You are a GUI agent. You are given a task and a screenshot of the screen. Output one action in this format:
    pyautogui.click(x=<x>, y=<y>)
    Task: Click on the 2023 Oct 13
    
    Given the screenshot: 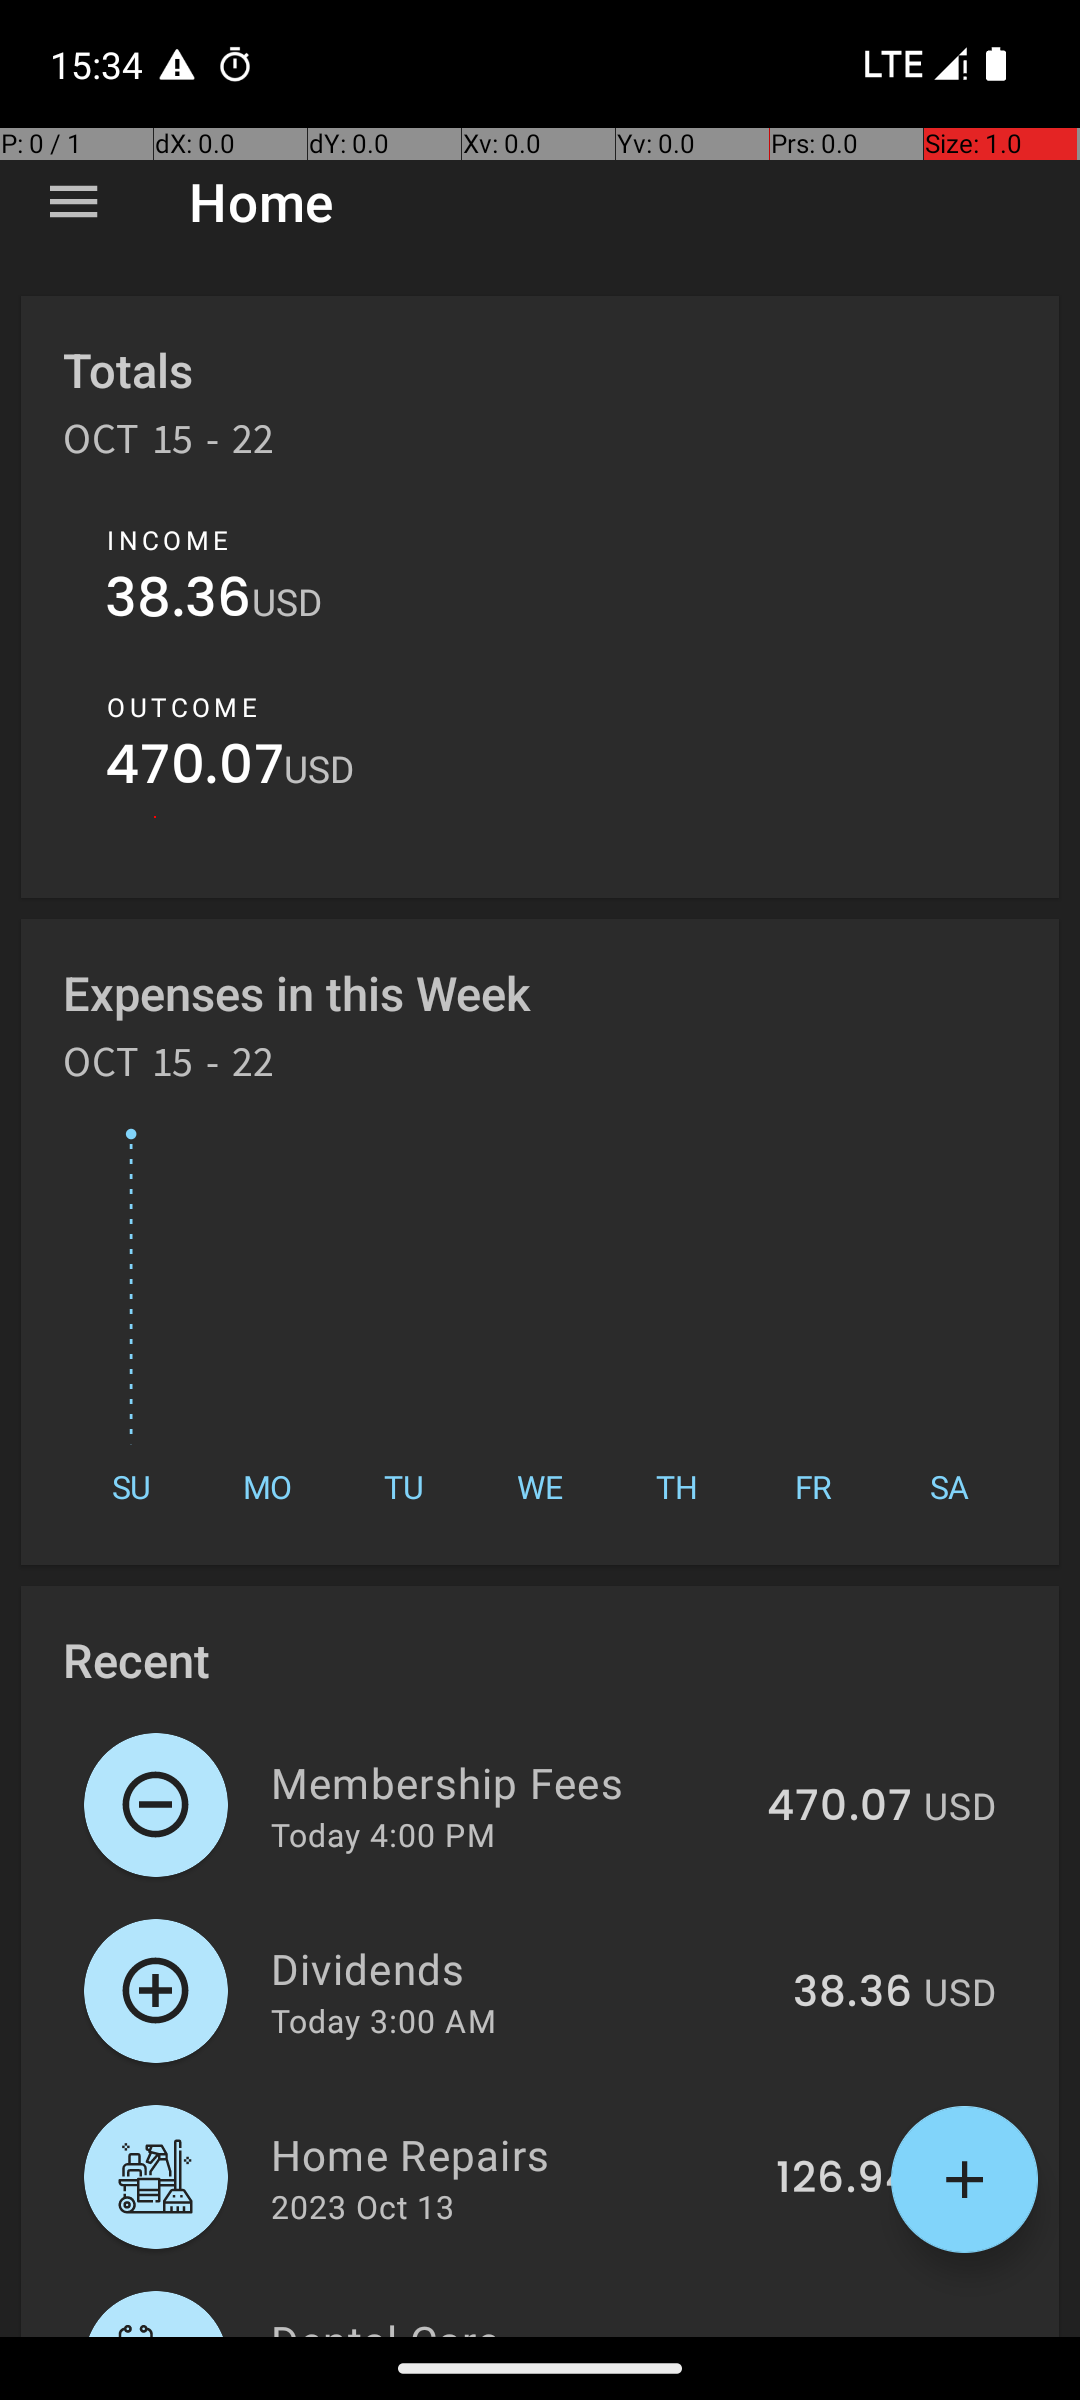 What is the action you would take?
    pyautogui.click(x=362, y=2206)
    